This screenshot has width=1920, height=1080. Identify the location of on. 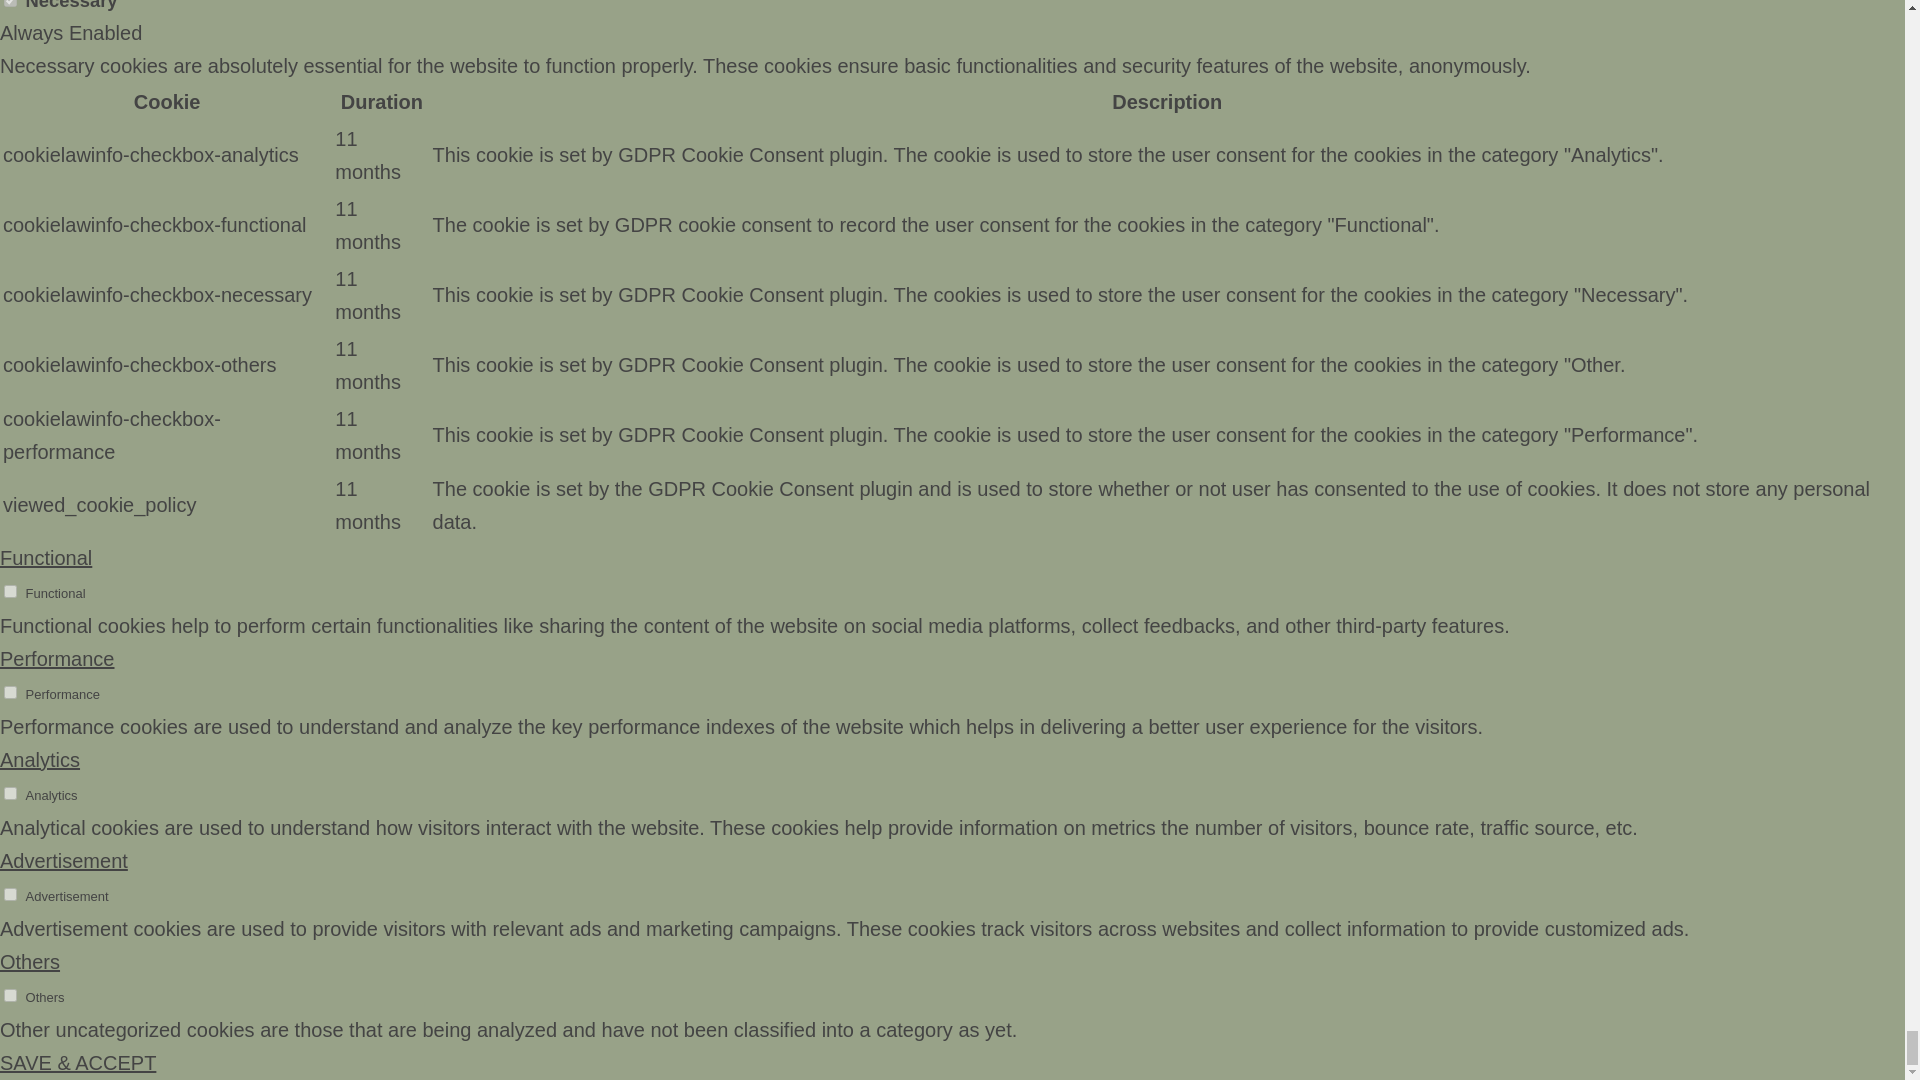
(10, 592).